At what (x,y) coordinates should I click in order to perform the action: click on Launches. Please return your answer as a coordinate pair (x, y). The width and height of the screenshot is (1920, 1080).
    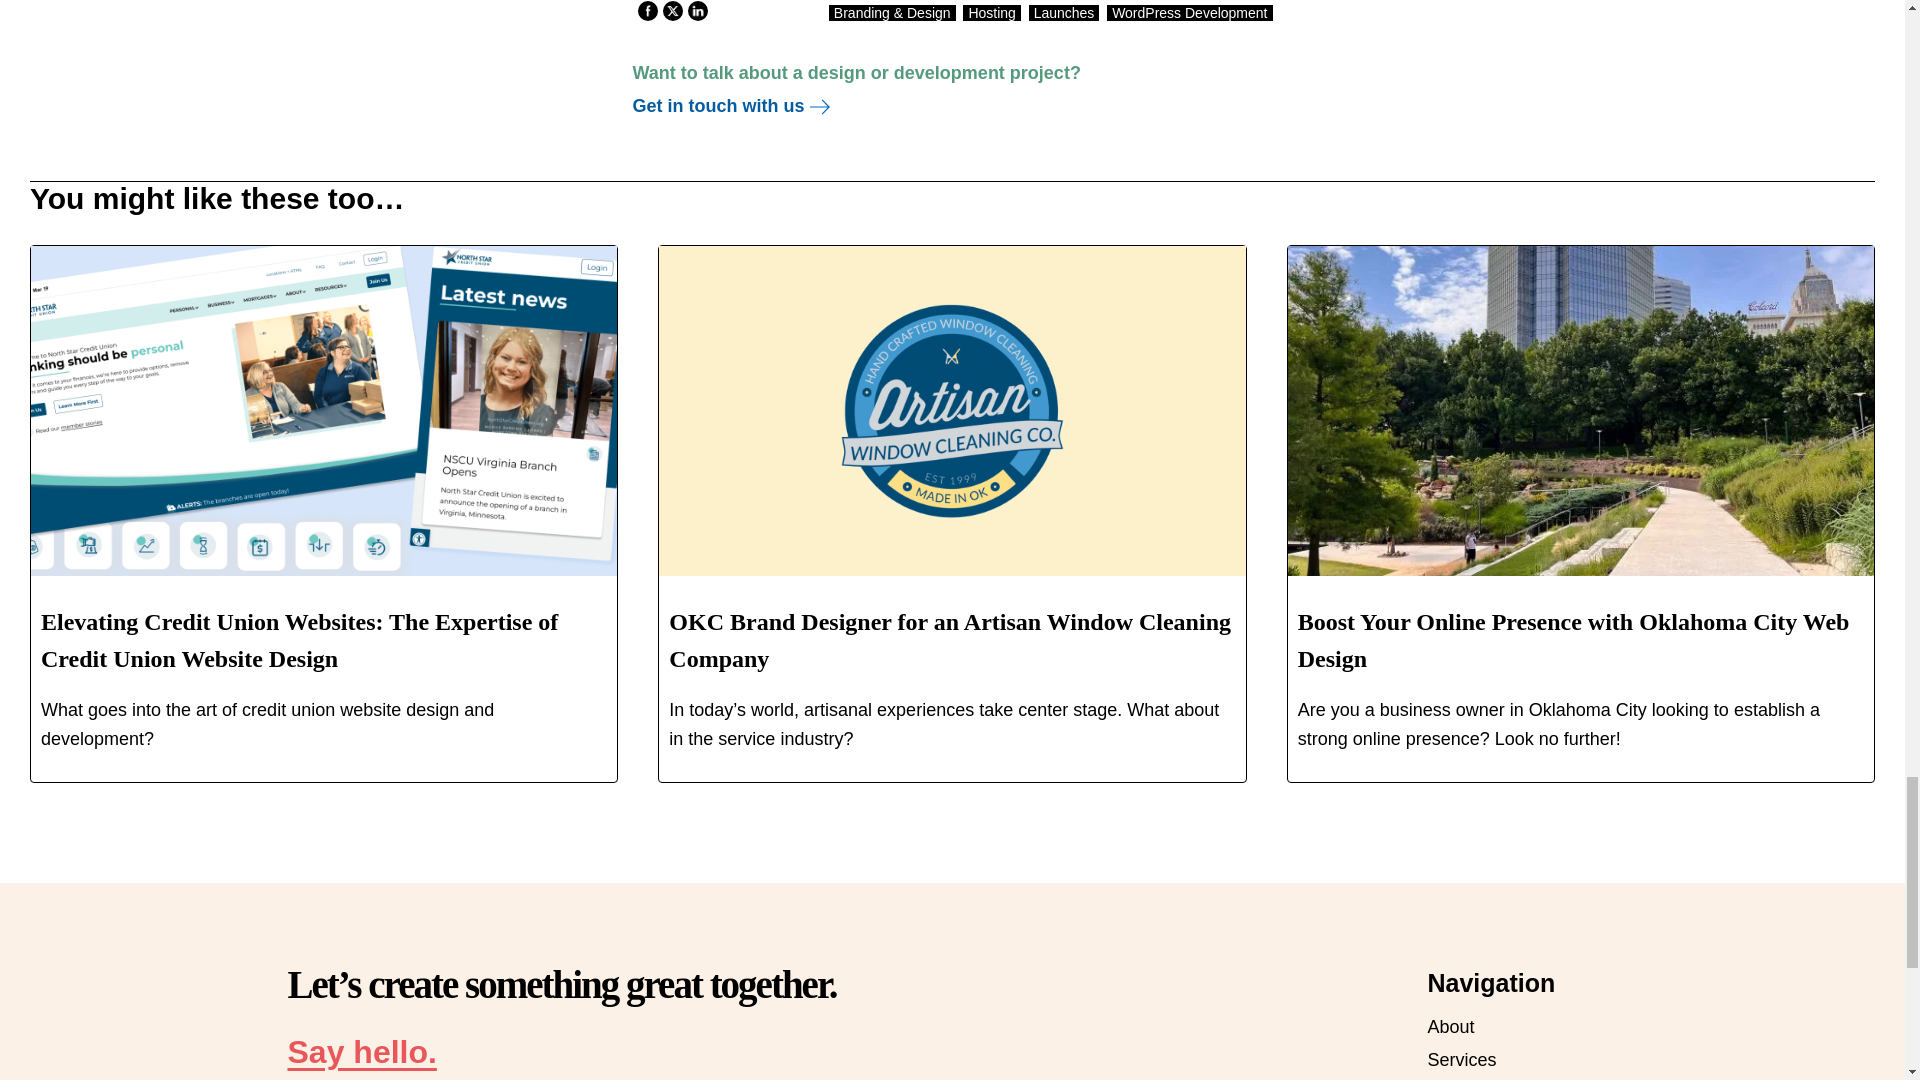
    Looking at the image, I should click on (1064, 12).